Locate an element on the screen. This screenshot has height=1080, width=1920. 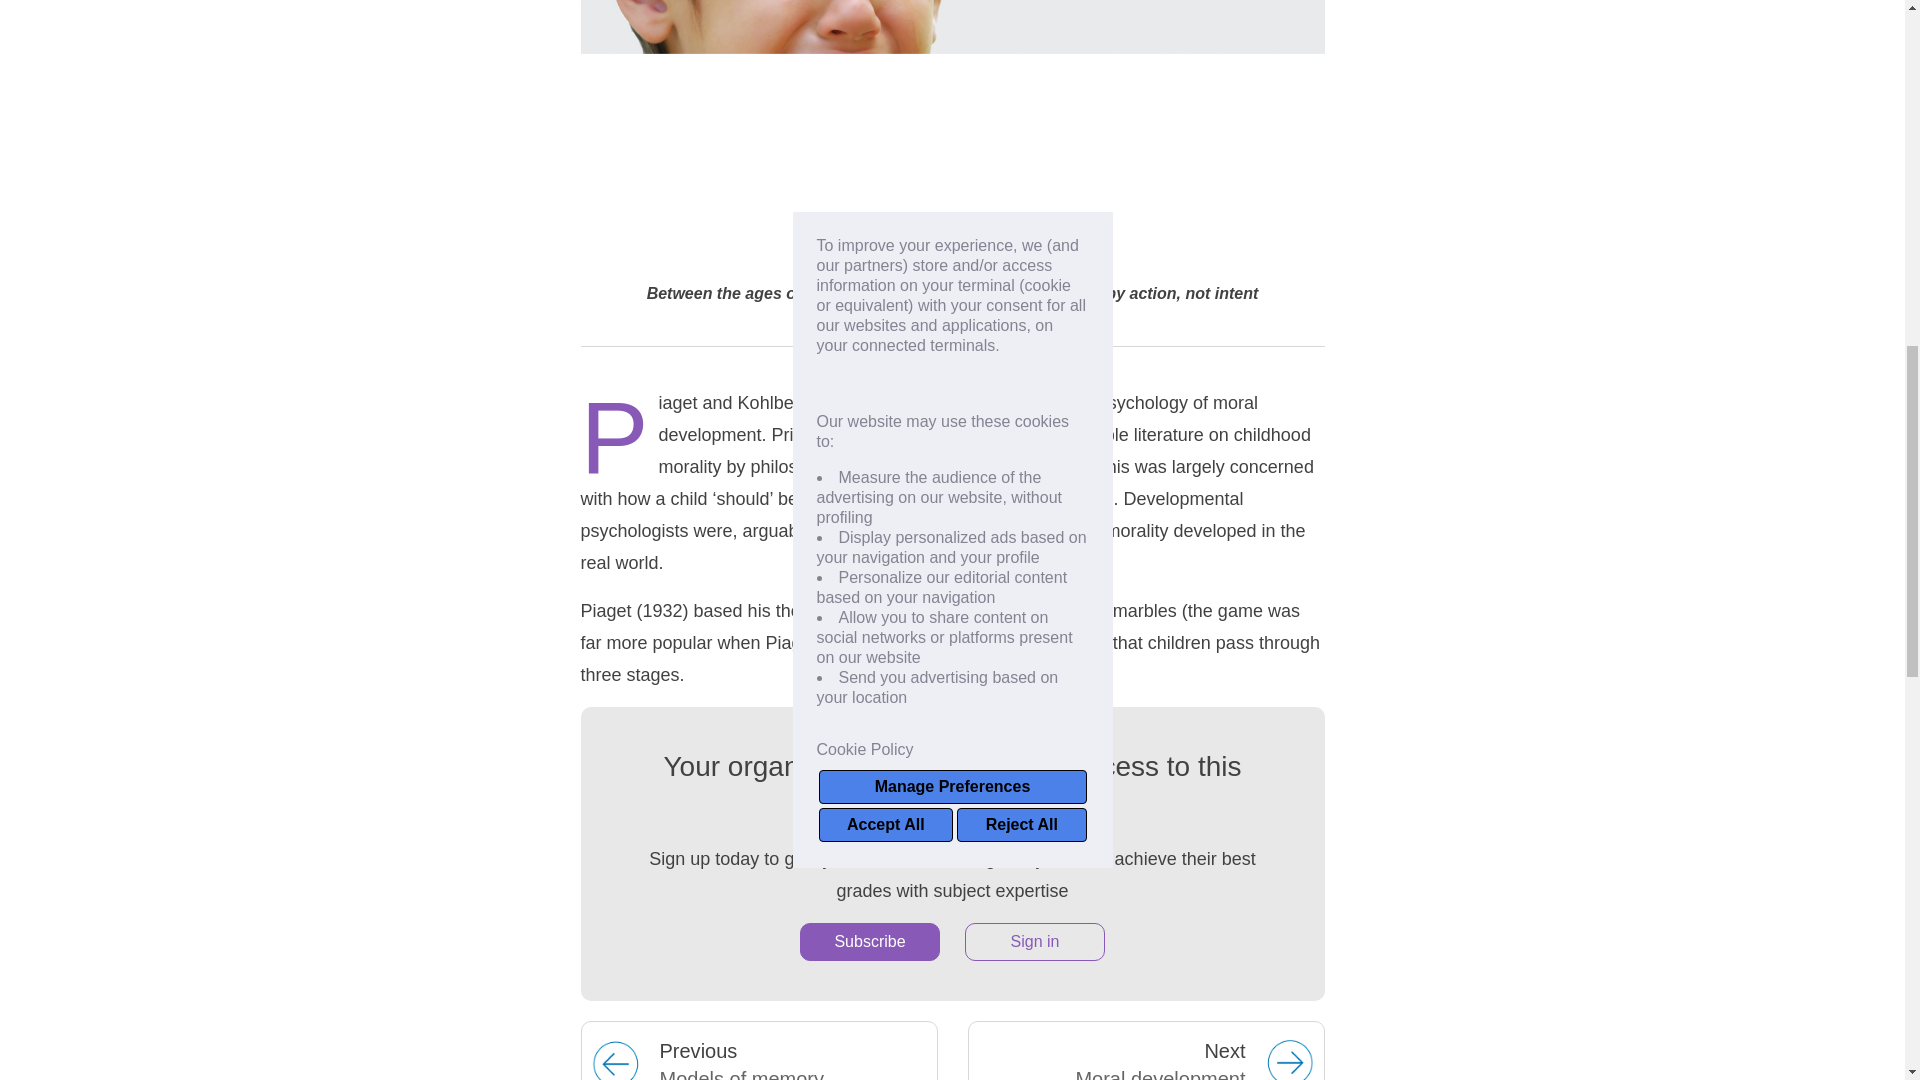
Subscribe is located at coordinates (1146, 1050).